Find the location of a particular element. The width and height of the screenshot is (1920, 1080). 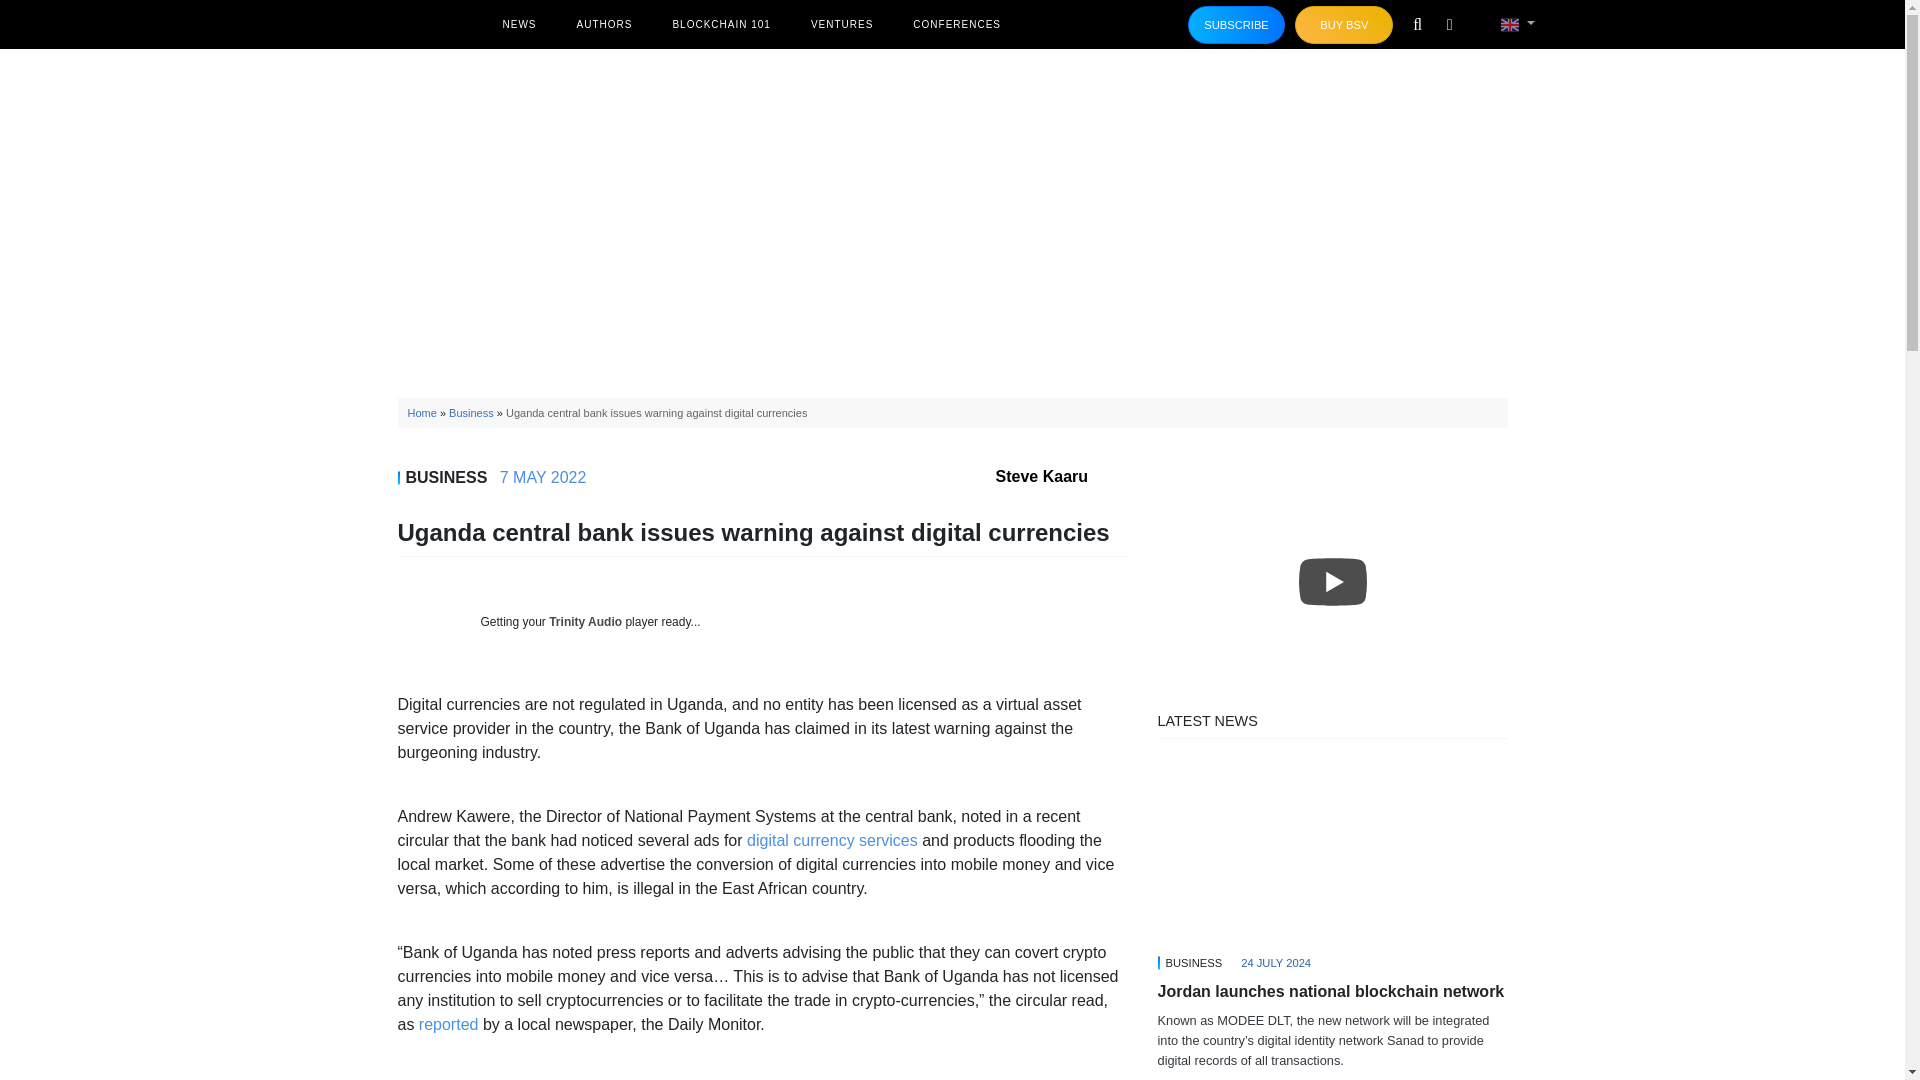

Home is located at coordinates (422, 413).